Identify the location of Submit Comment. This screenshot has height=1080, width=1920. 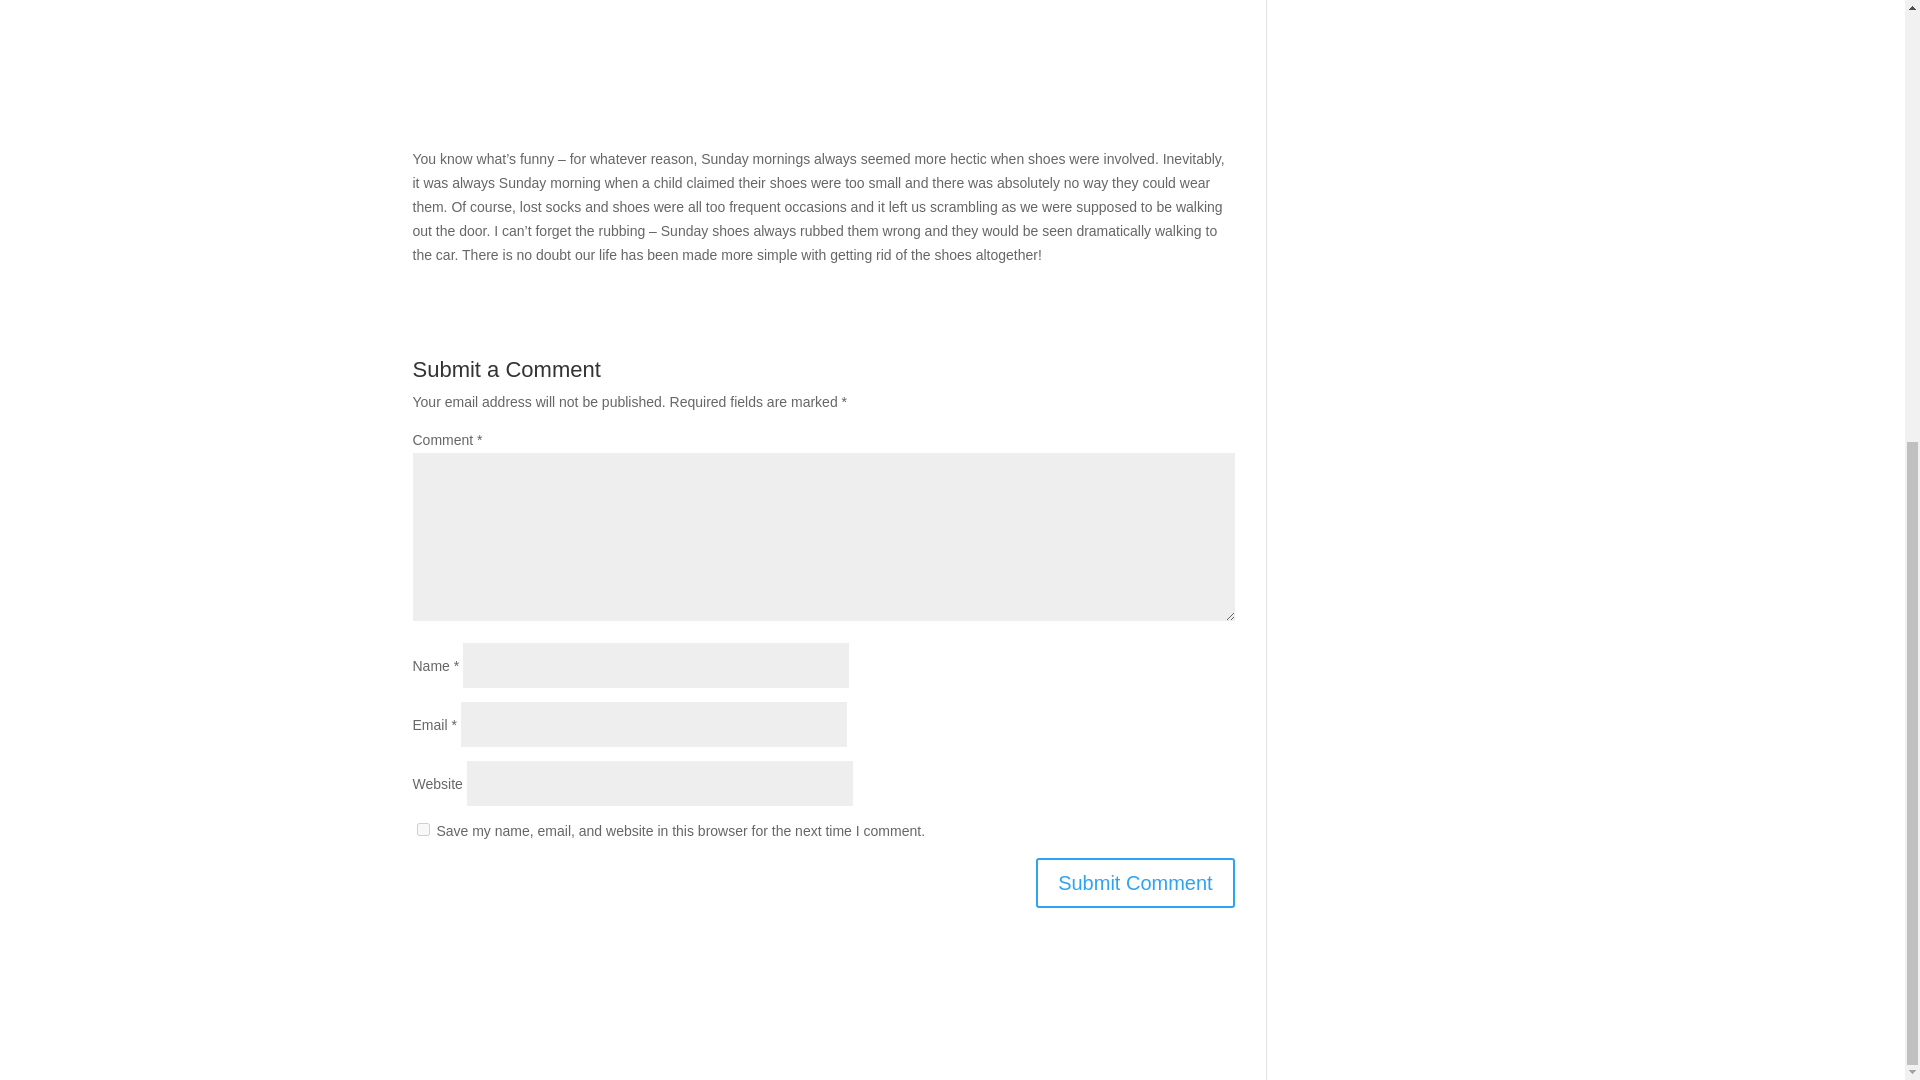
(1135, 882).